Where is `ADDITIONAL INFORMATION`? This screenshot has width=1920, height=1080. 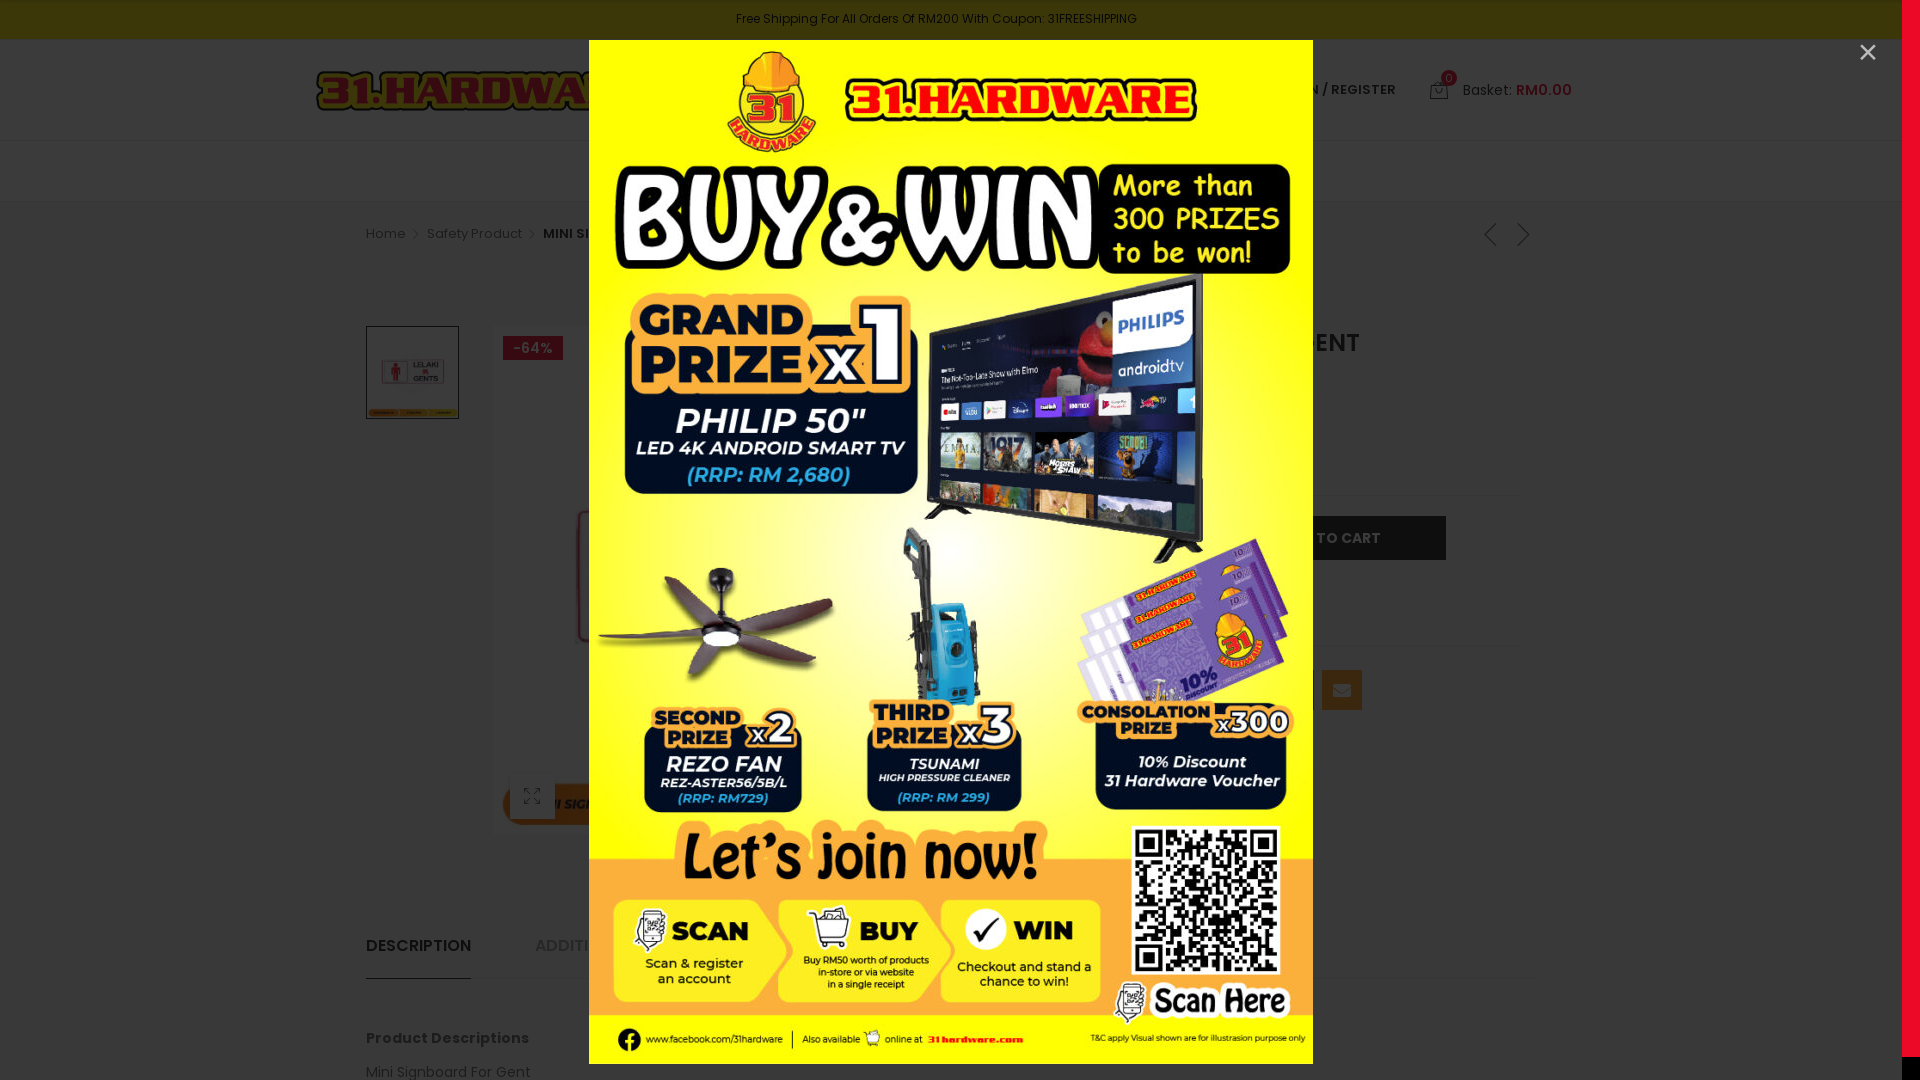 ADDITIONAL INFORMATION is located at coordinates (640, 946).